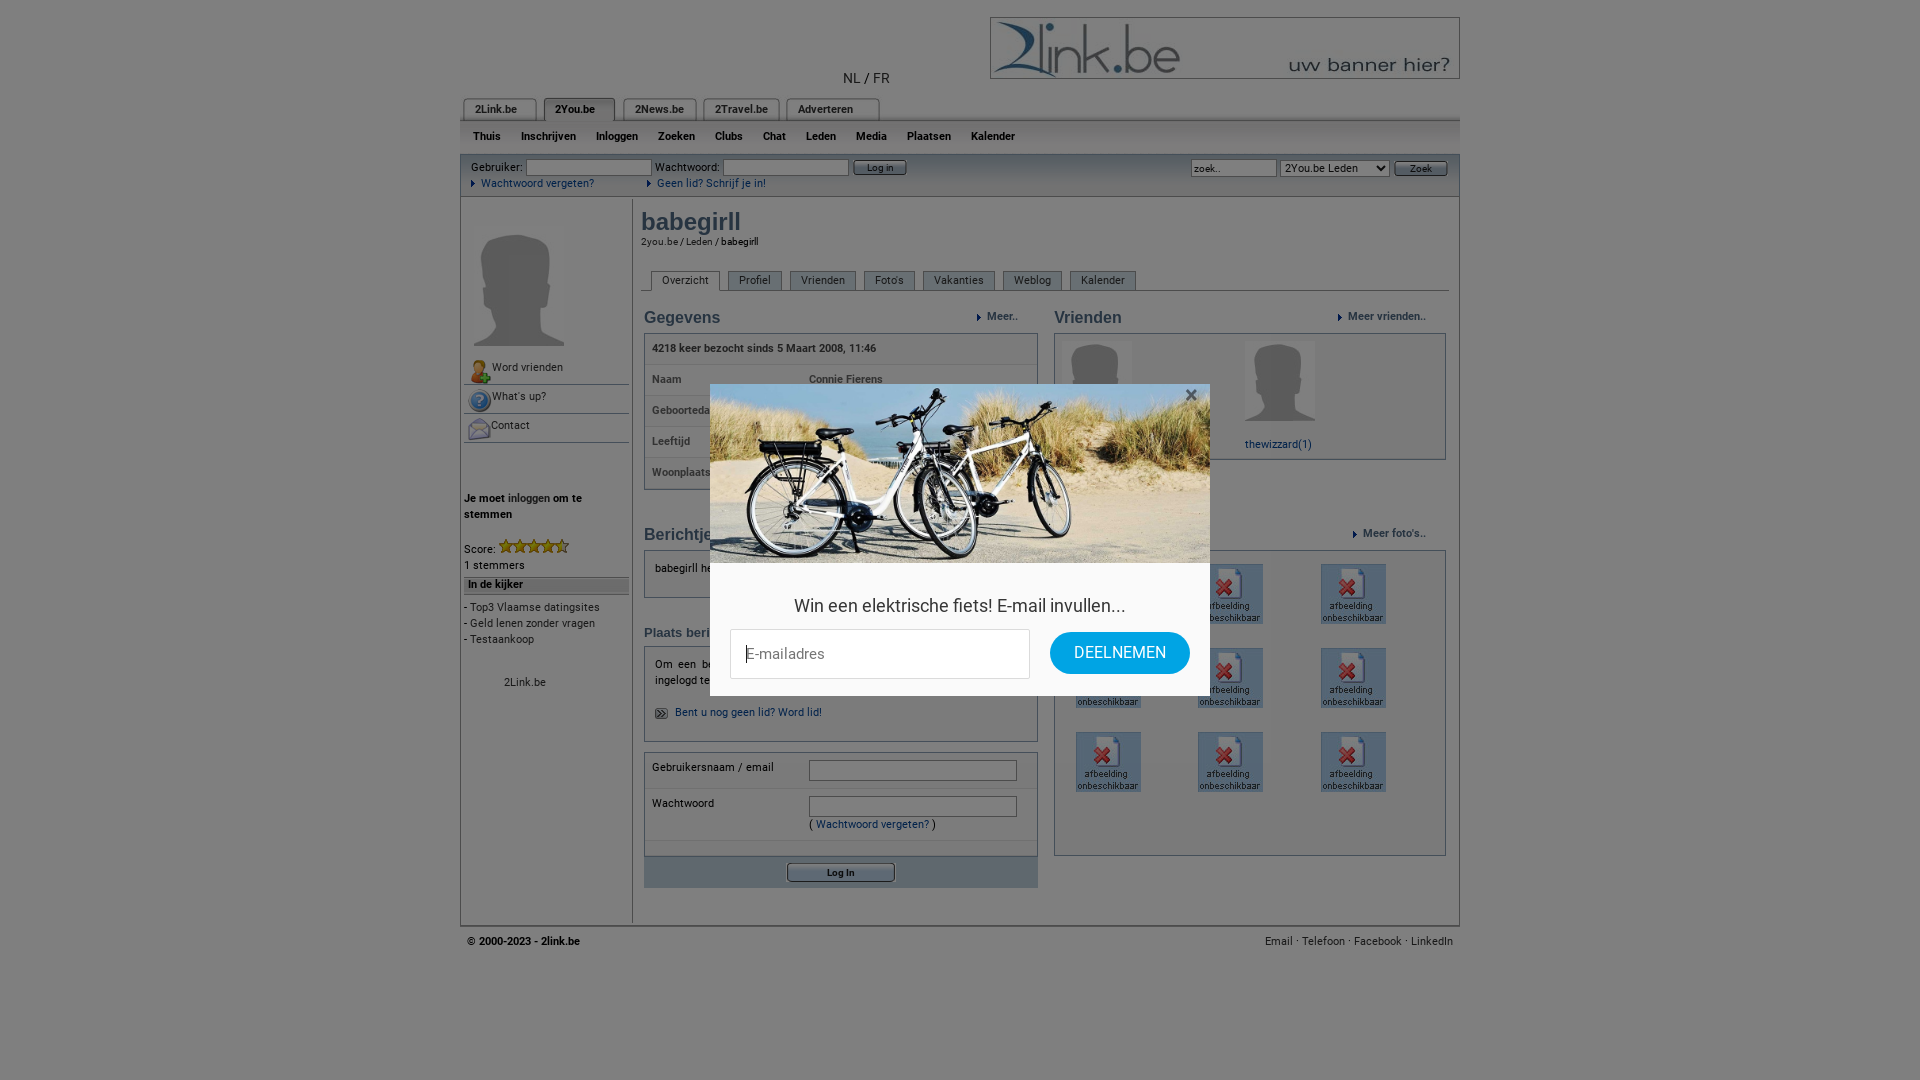 The height and width of the screenshot is (1080, 1920). I want to click on Wachtwoord vergeten?, so click(872, 824).